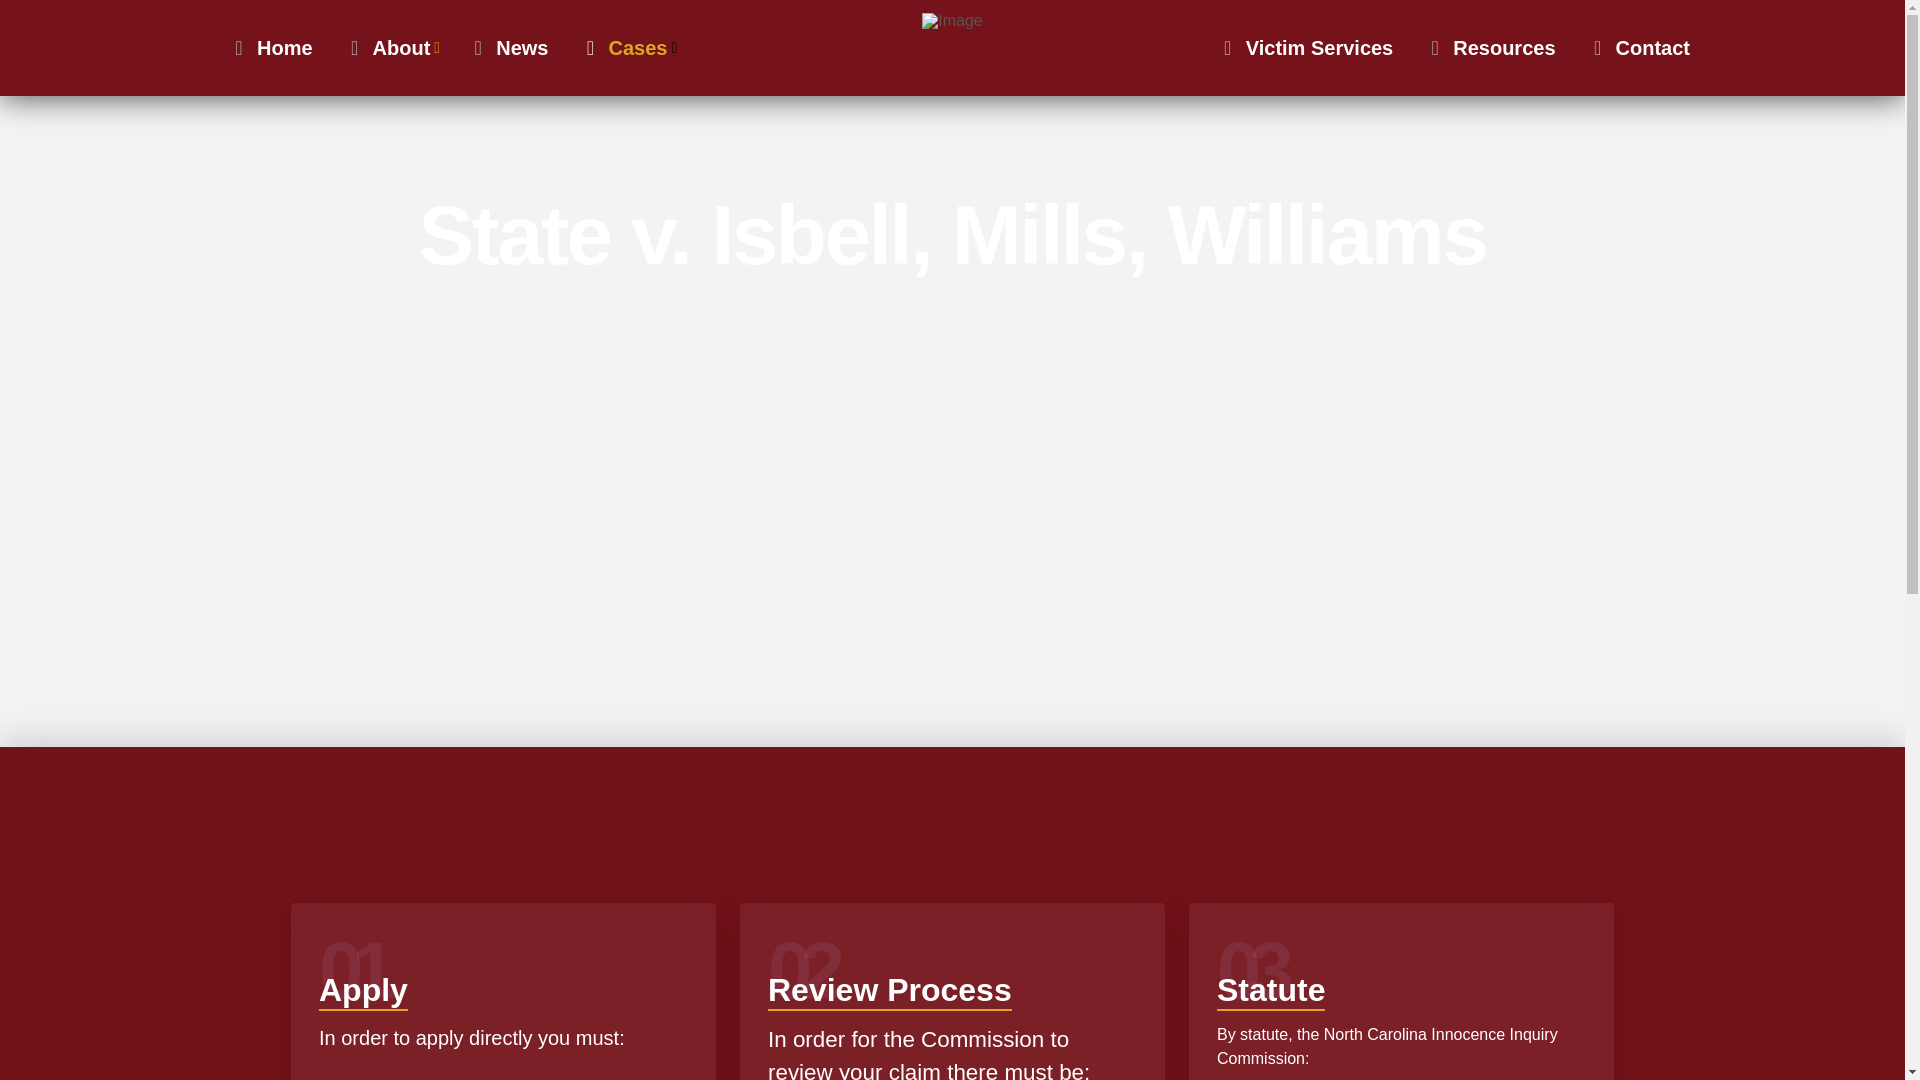 The height and width of the screenshot is (1080, 1920). I want to click on Cases, so click(626, 48).